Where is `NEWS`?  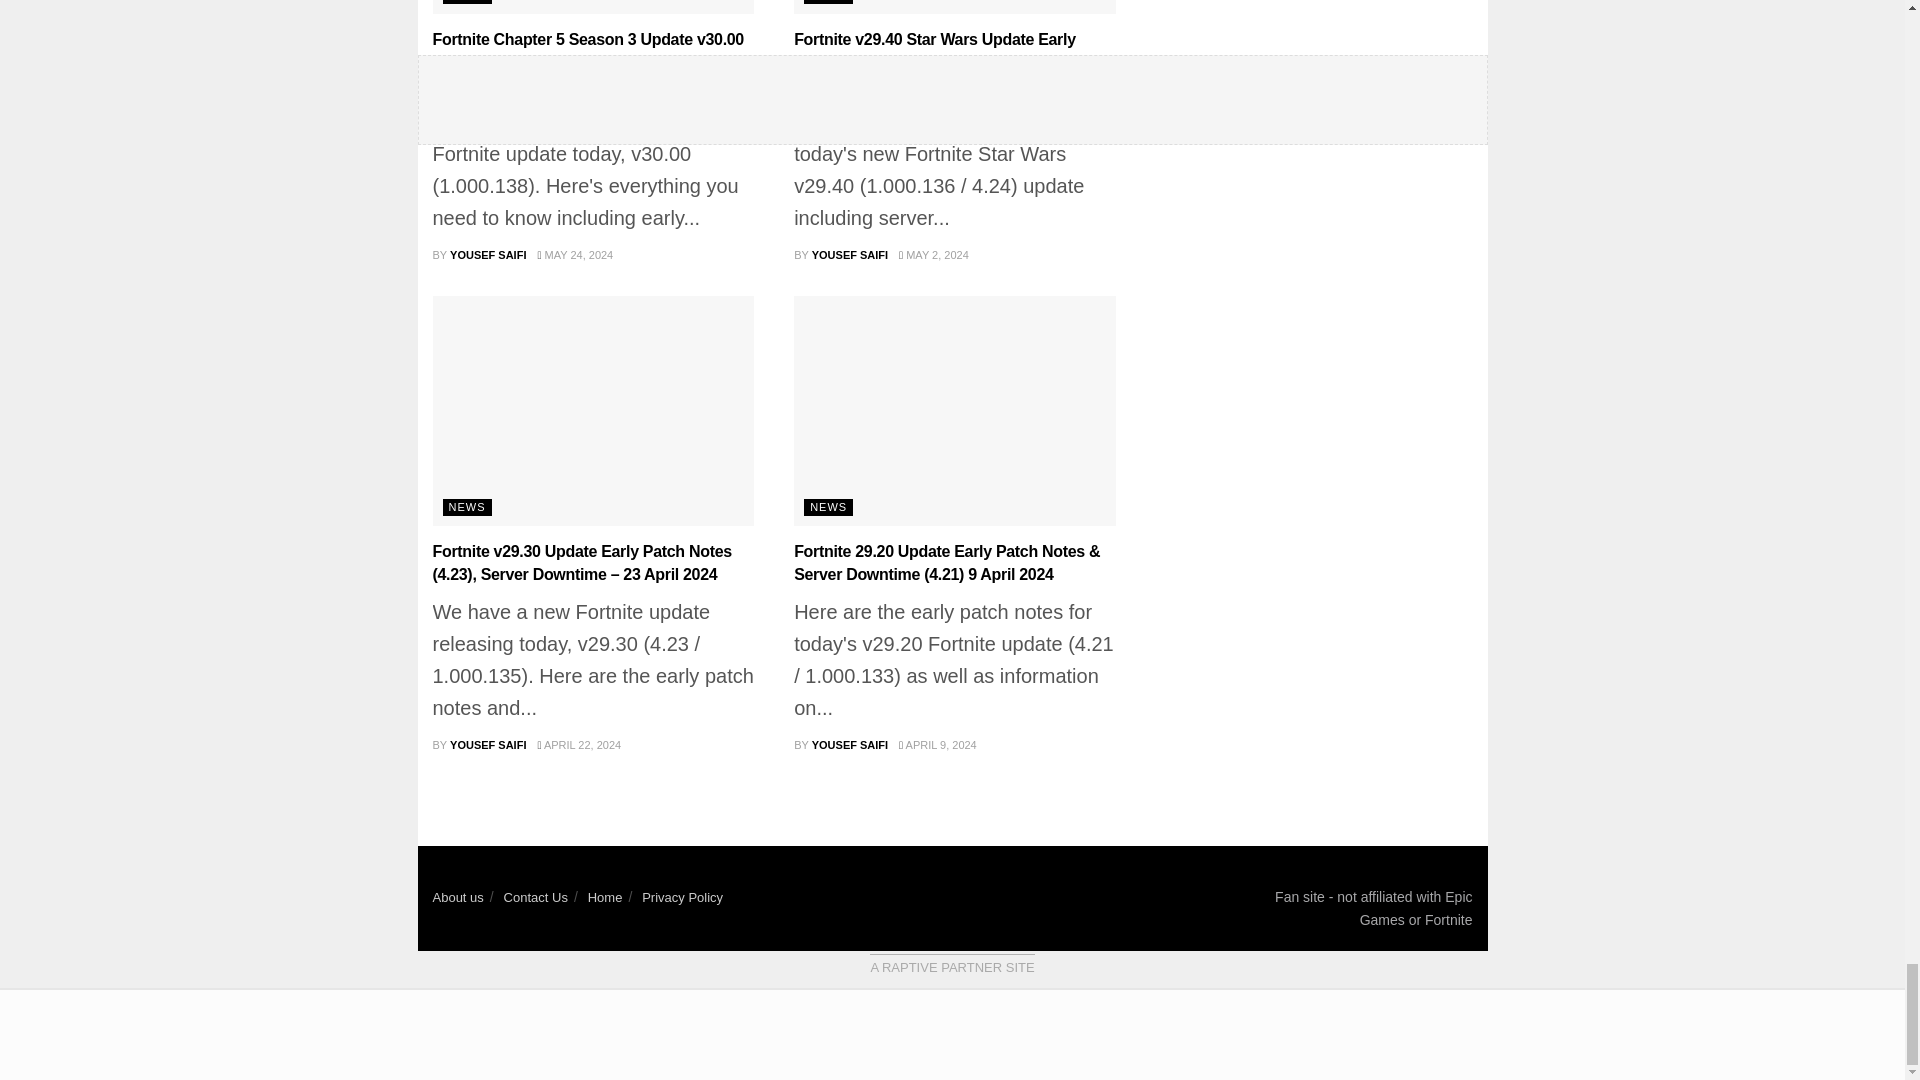
NEWS is located at coordinates (466, 2).